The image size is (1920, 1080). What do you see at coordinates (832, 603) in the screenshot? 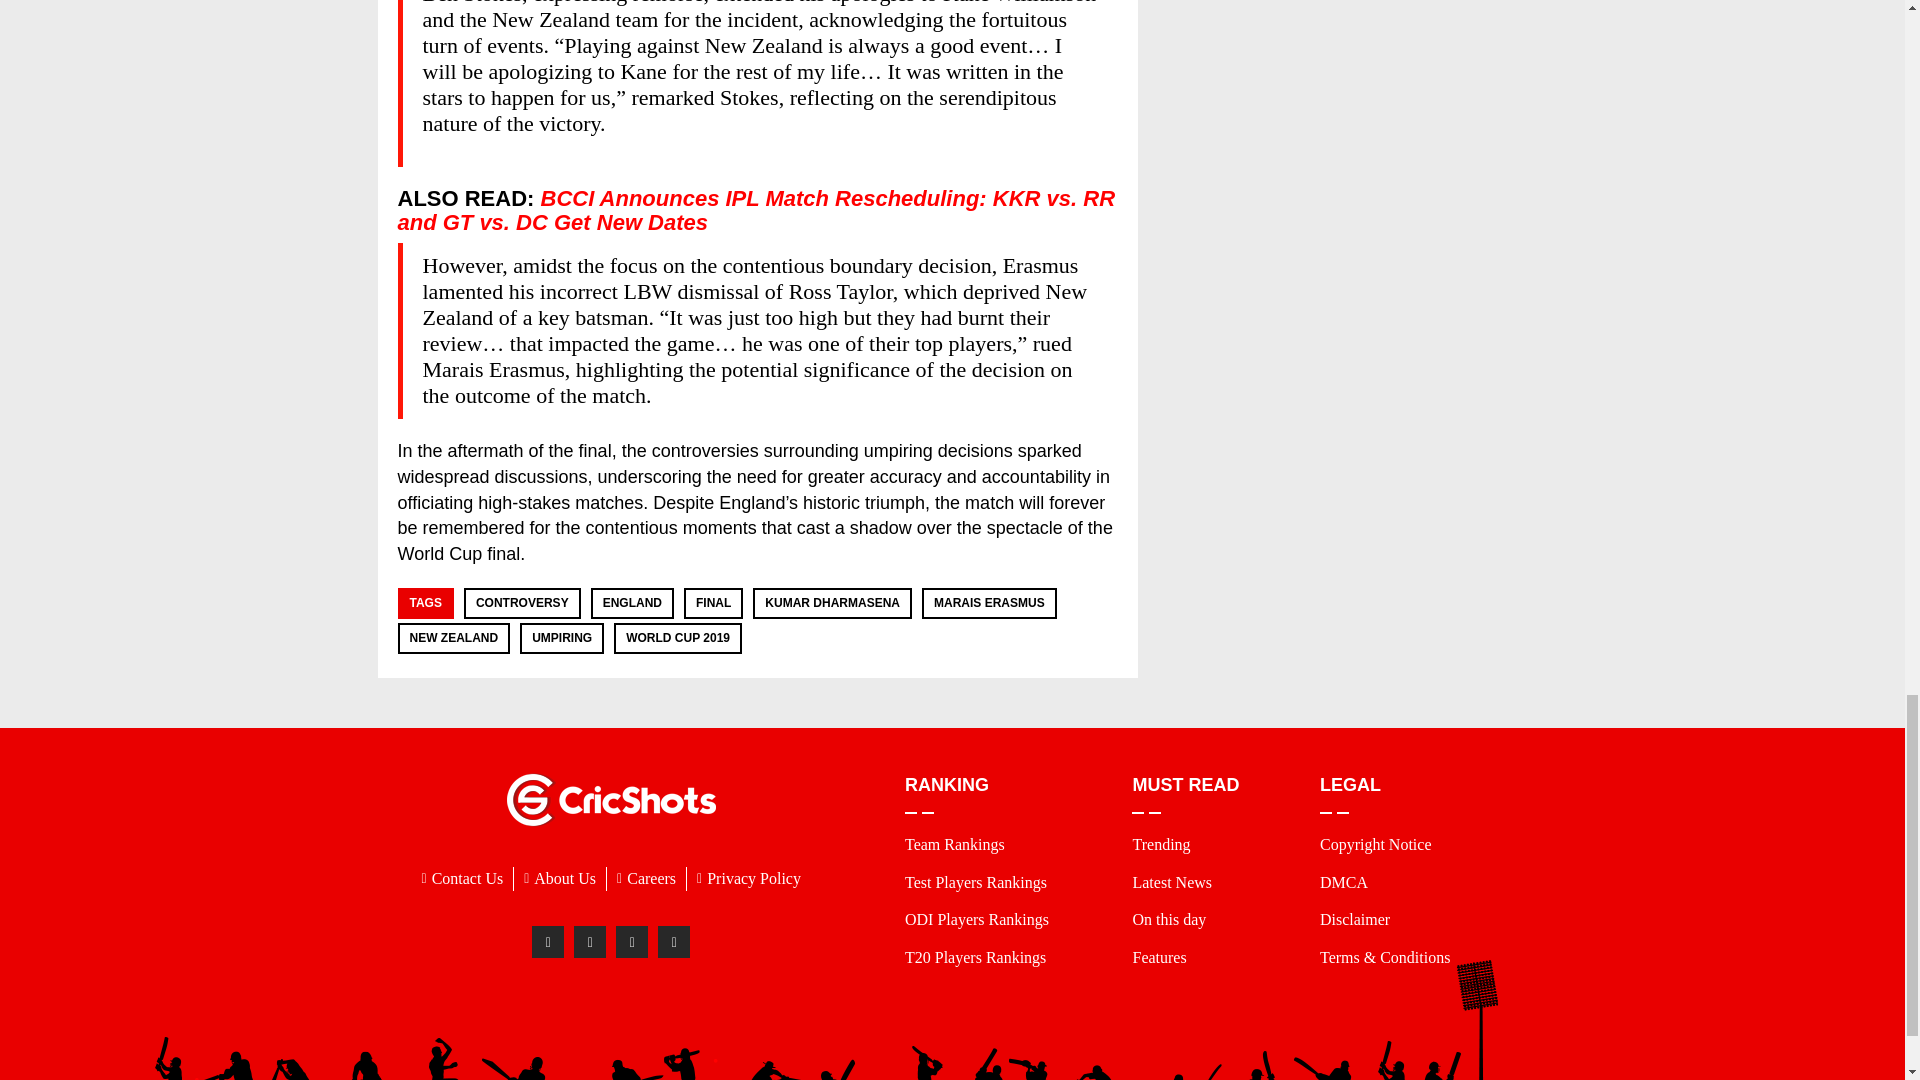
I see `KUMAR DHARMASENA` at bounding box center [832, 603].